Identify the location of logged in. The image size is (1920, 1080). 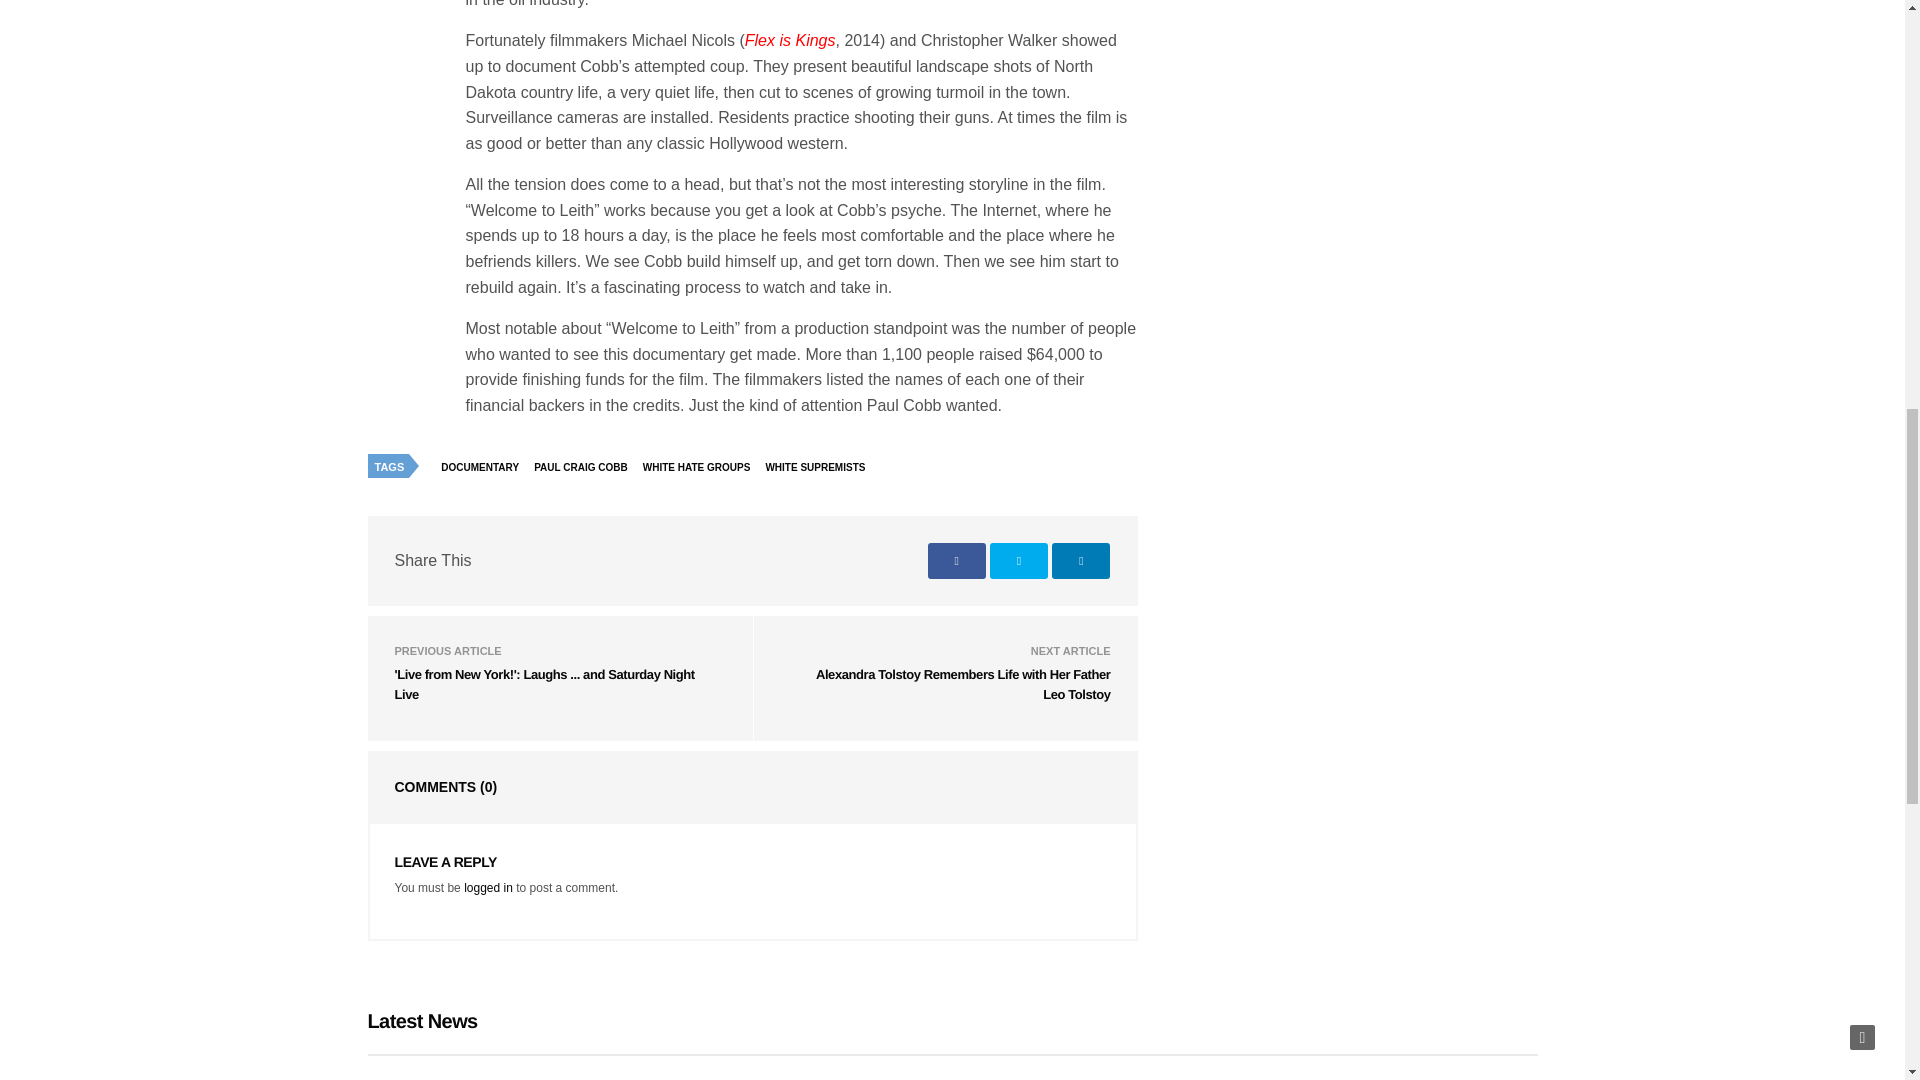
(488, 888).